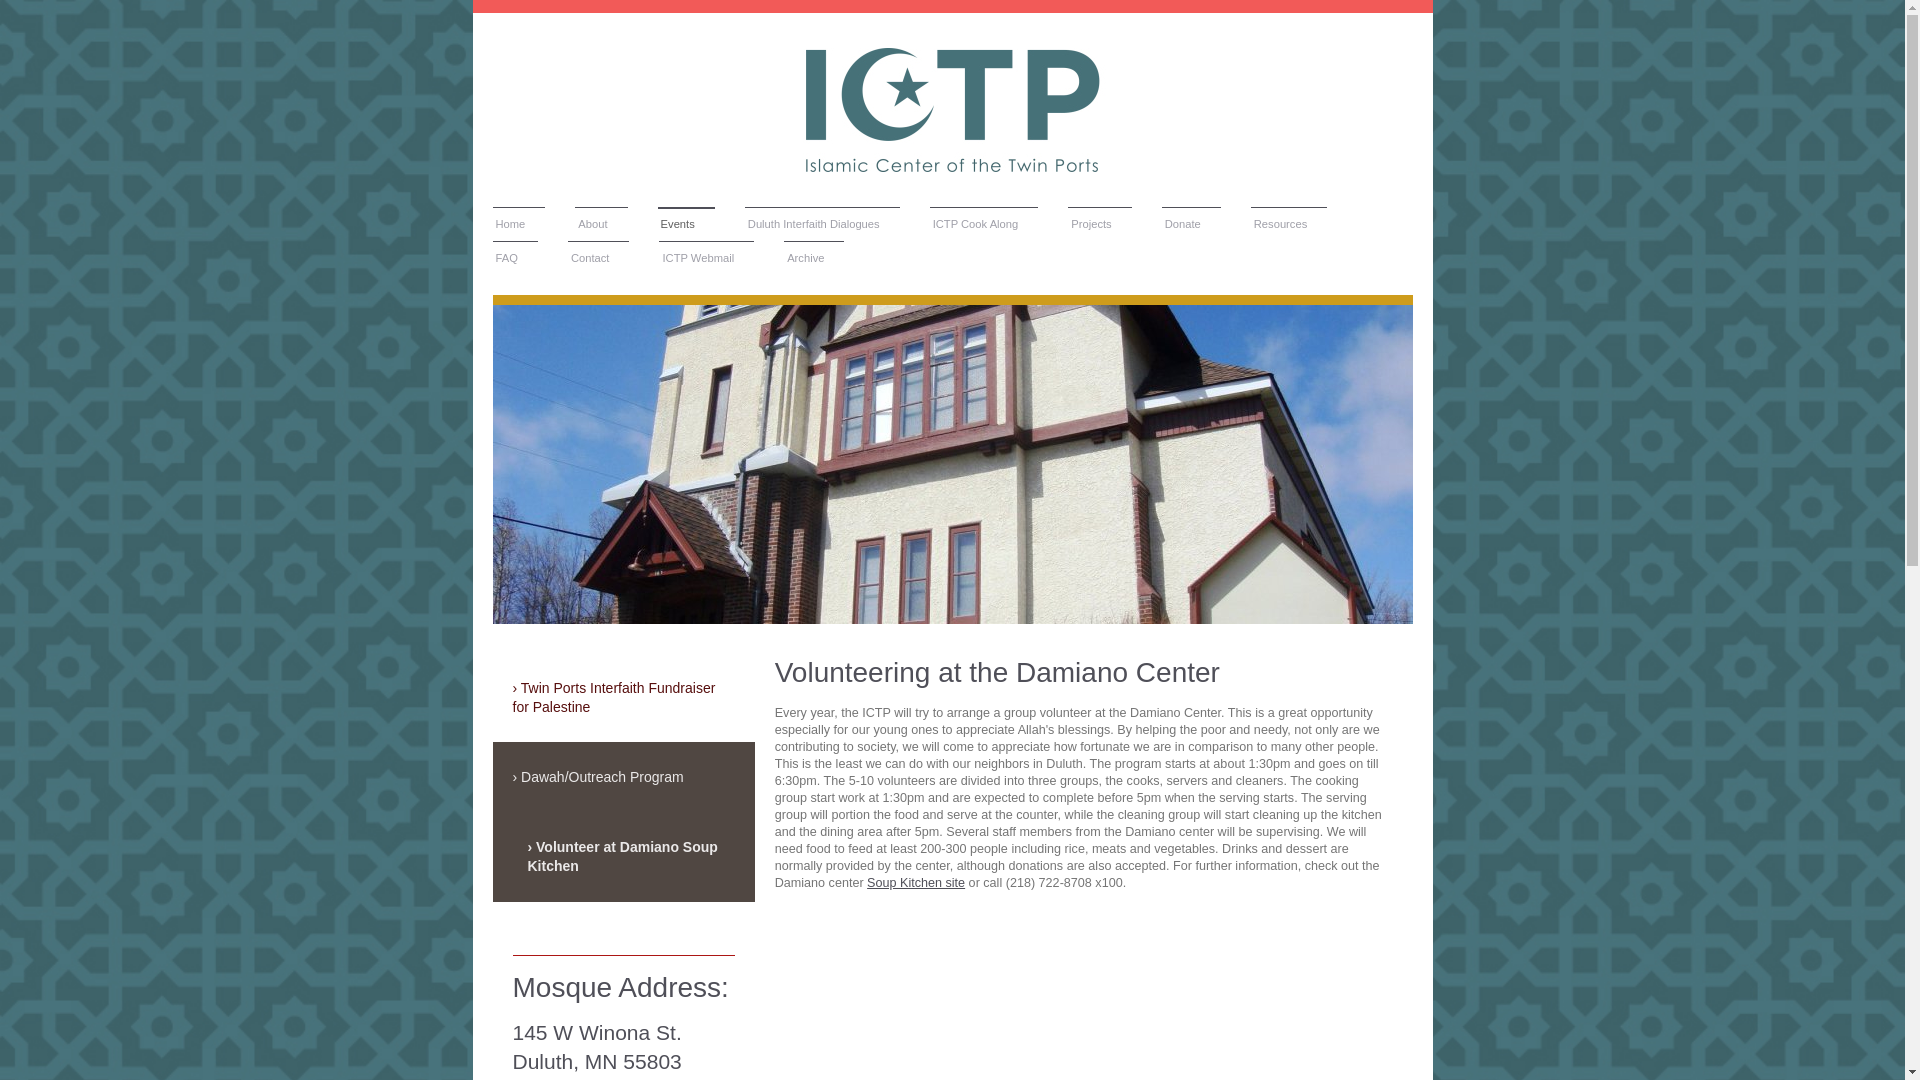 This screenshot has width=1920, height=1080. What do you see at coordinates (1191, 224) in the screenshot?
I see `Donate` at bounding box center [1191, 224].